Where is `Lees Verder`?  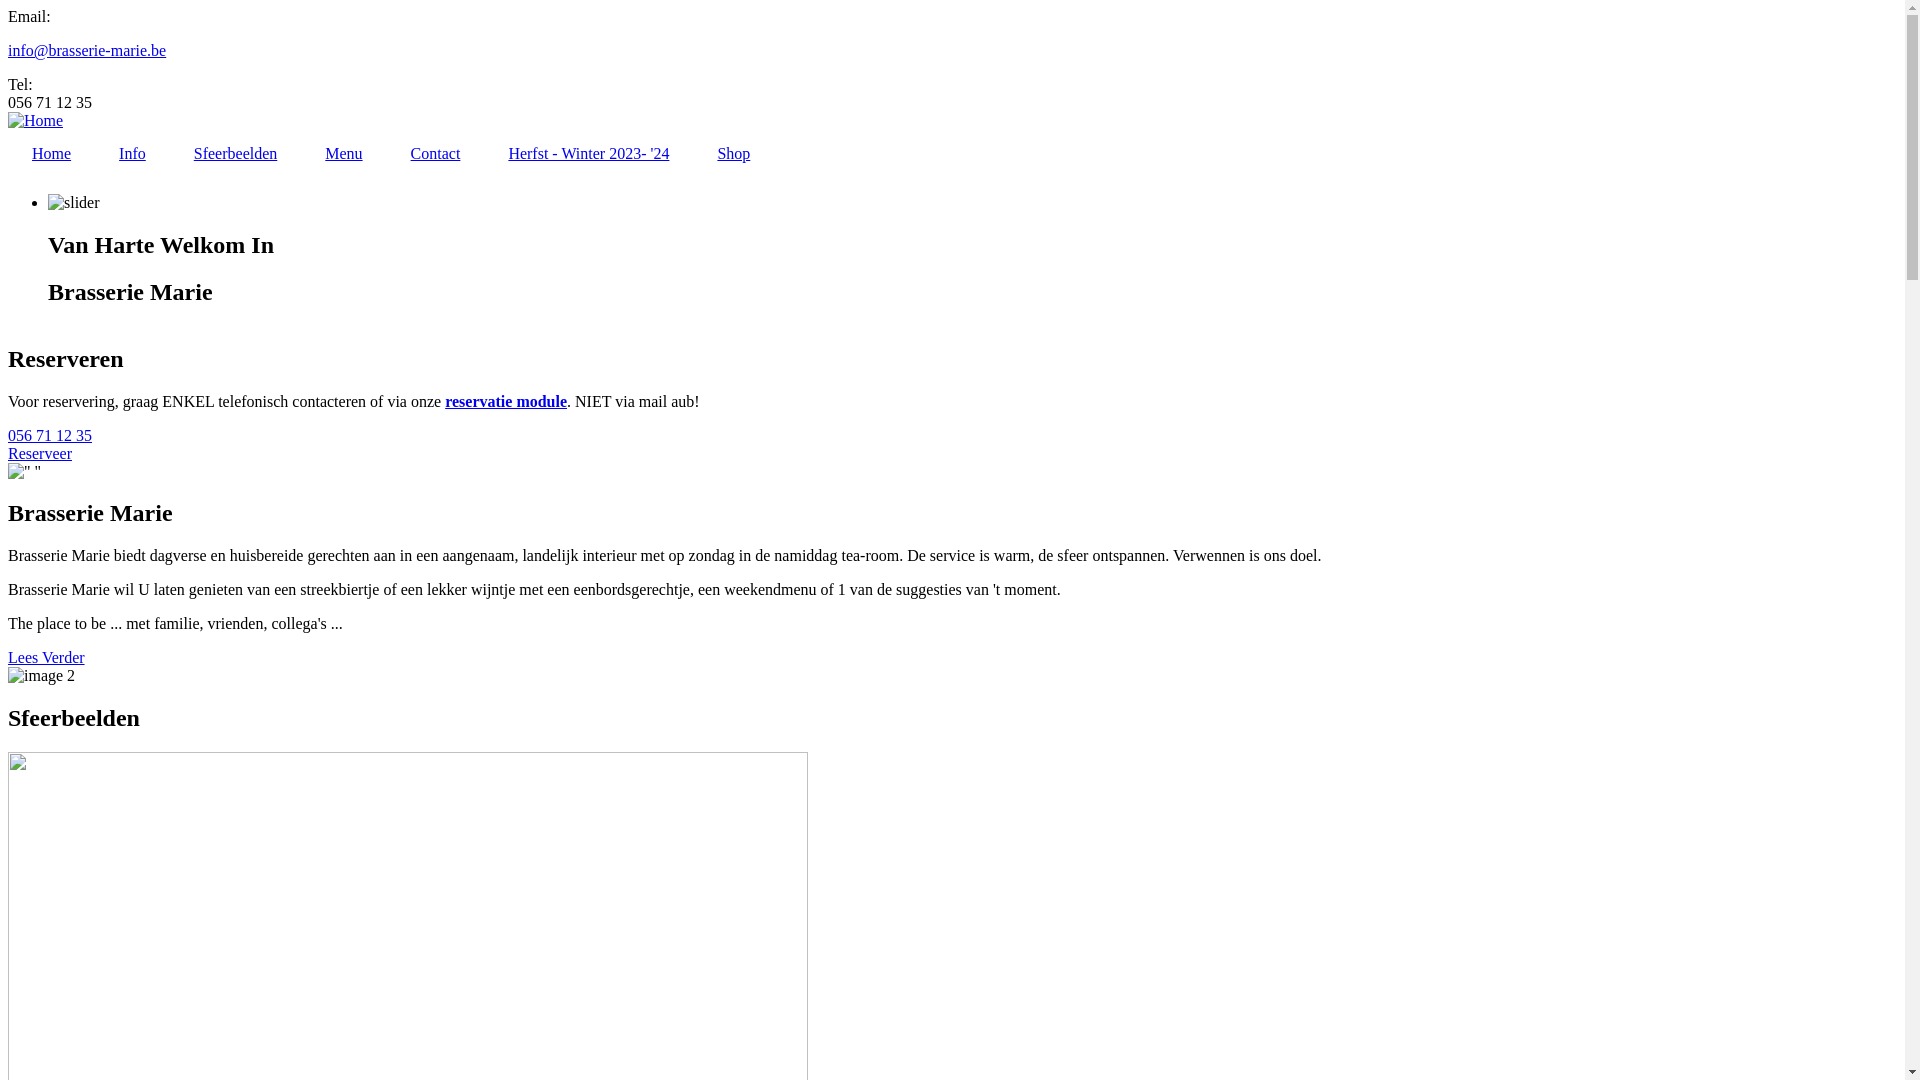 Lees Verder is located at coordinates (46, 658).